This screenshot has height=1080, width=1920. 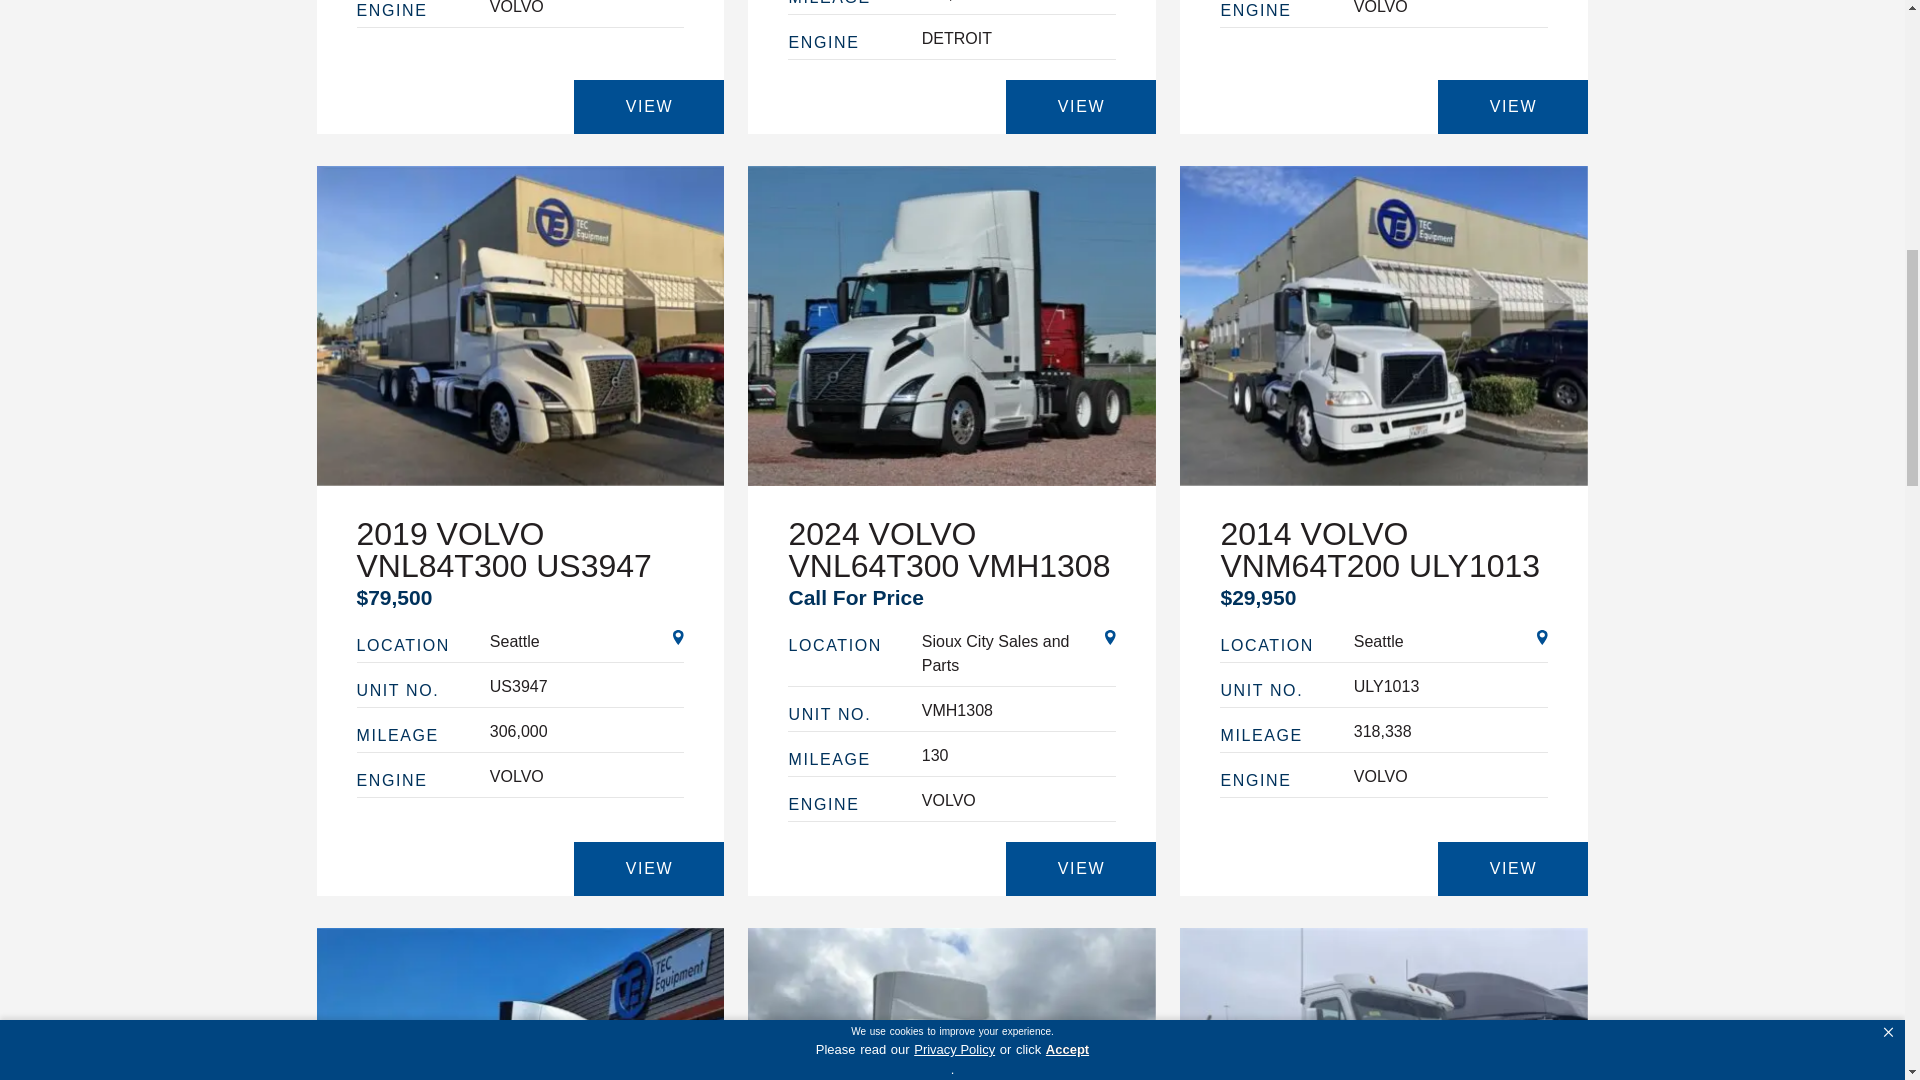 What do you see at coordinates (1512, 106) in the screenshot?
I see `VIEW` at bounding box center [1512, 106].